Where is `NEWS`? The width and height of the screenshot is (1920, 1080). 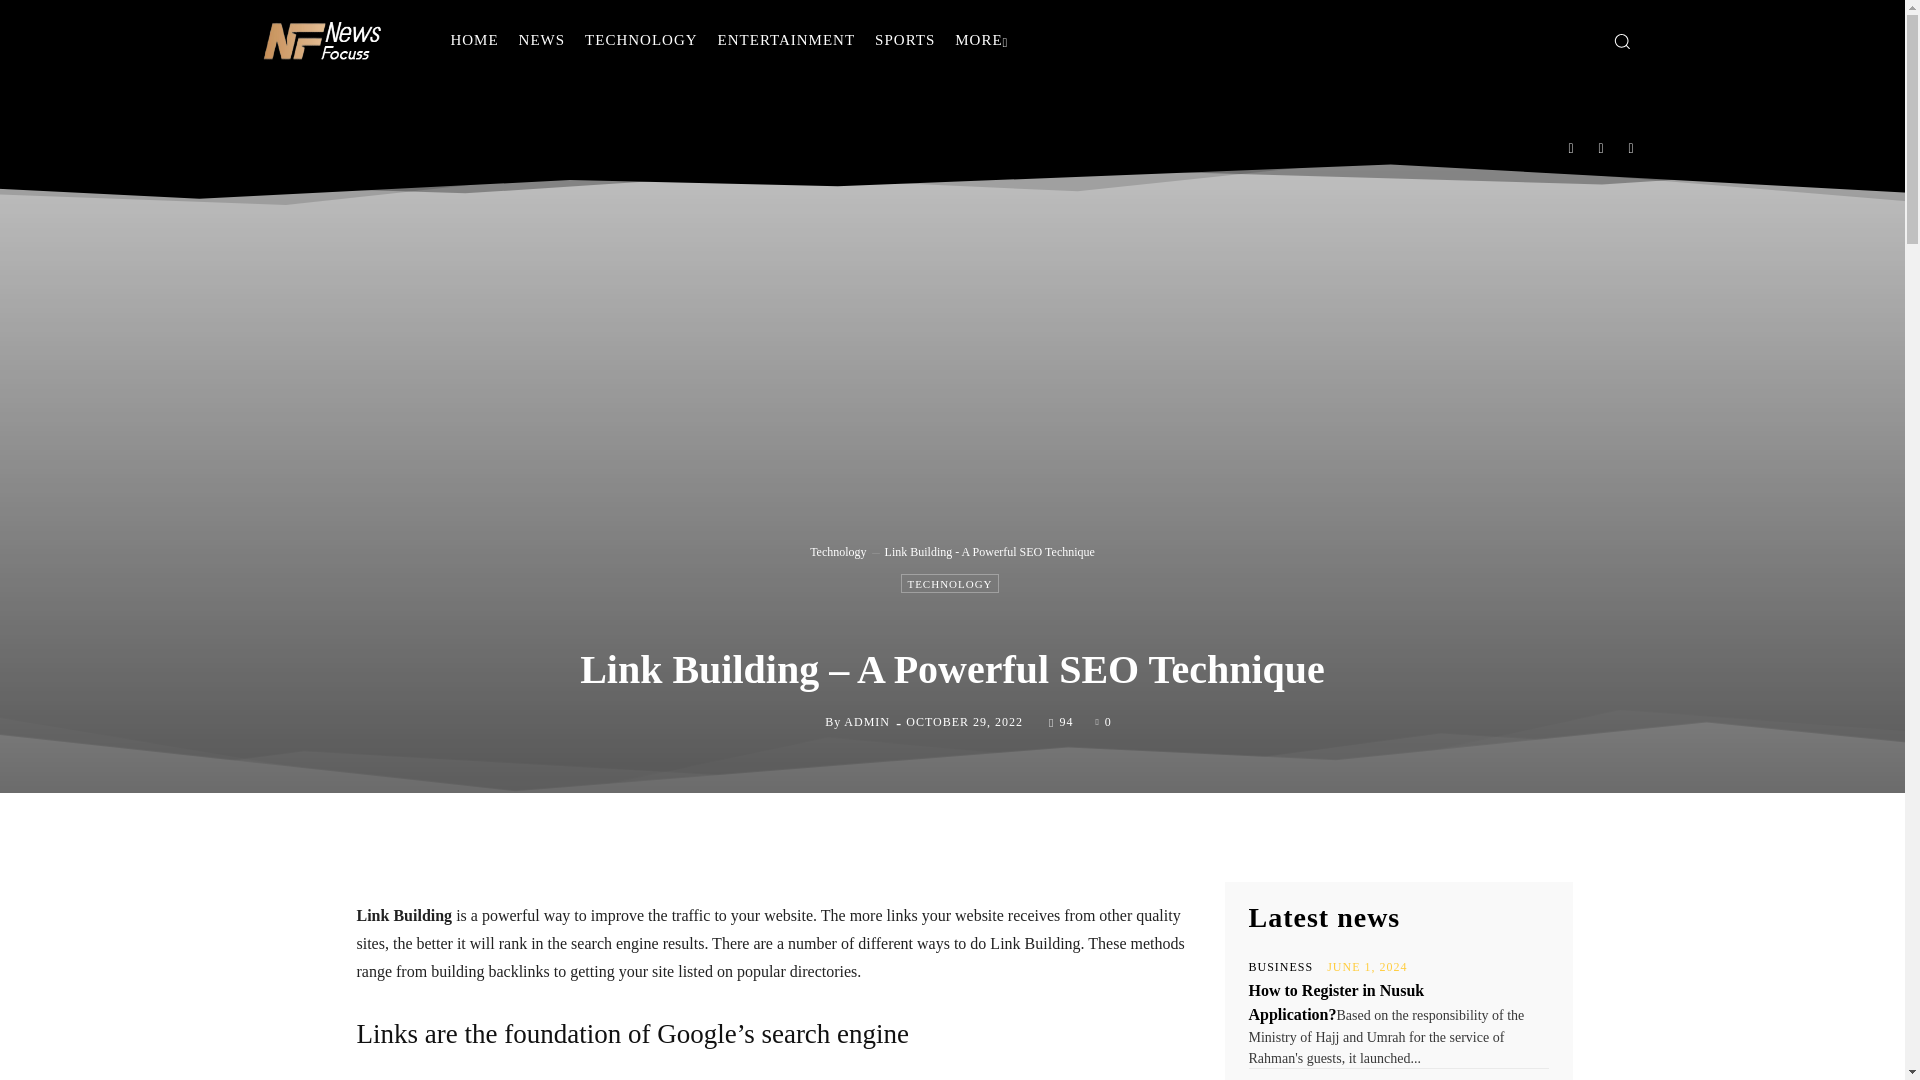
NEWS is located at coordinates (542, 40).